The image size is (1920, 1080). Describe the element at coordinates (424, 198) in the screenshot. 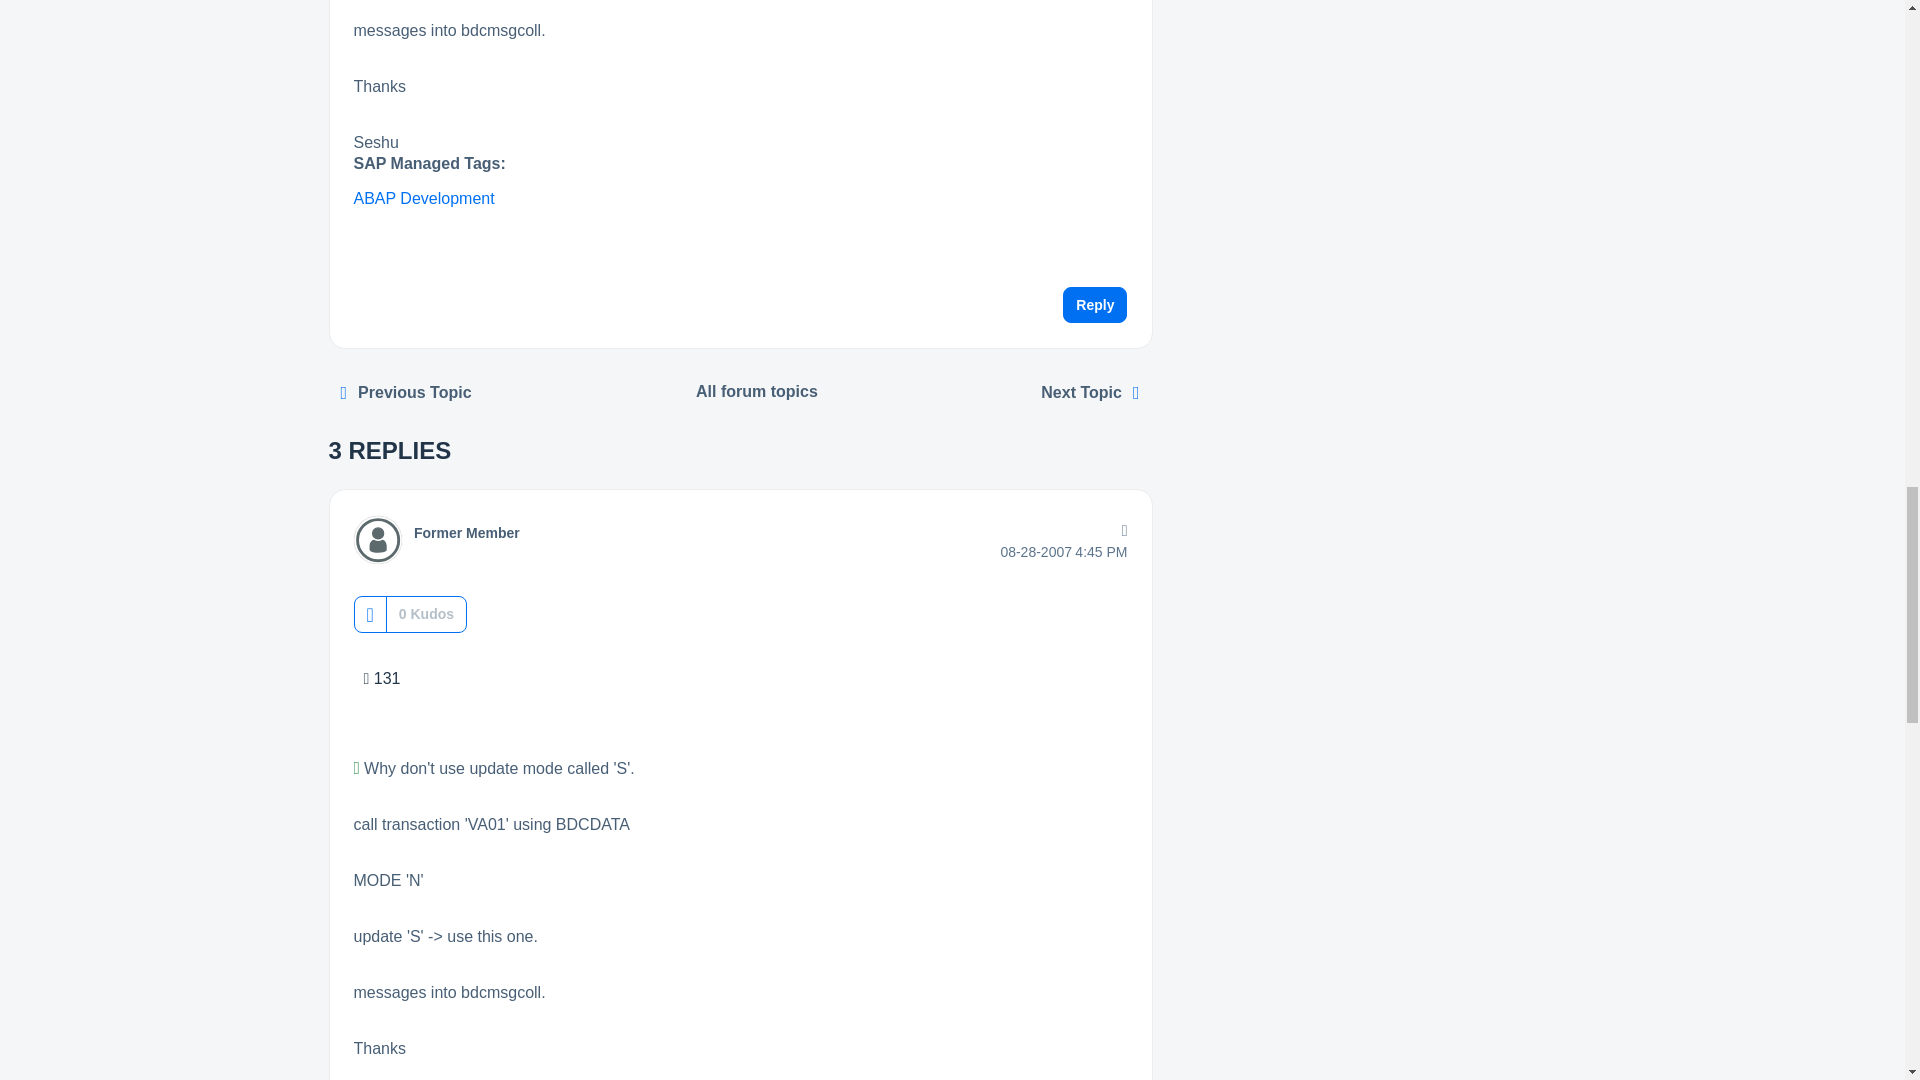

I see `ABAP Development` at that location.